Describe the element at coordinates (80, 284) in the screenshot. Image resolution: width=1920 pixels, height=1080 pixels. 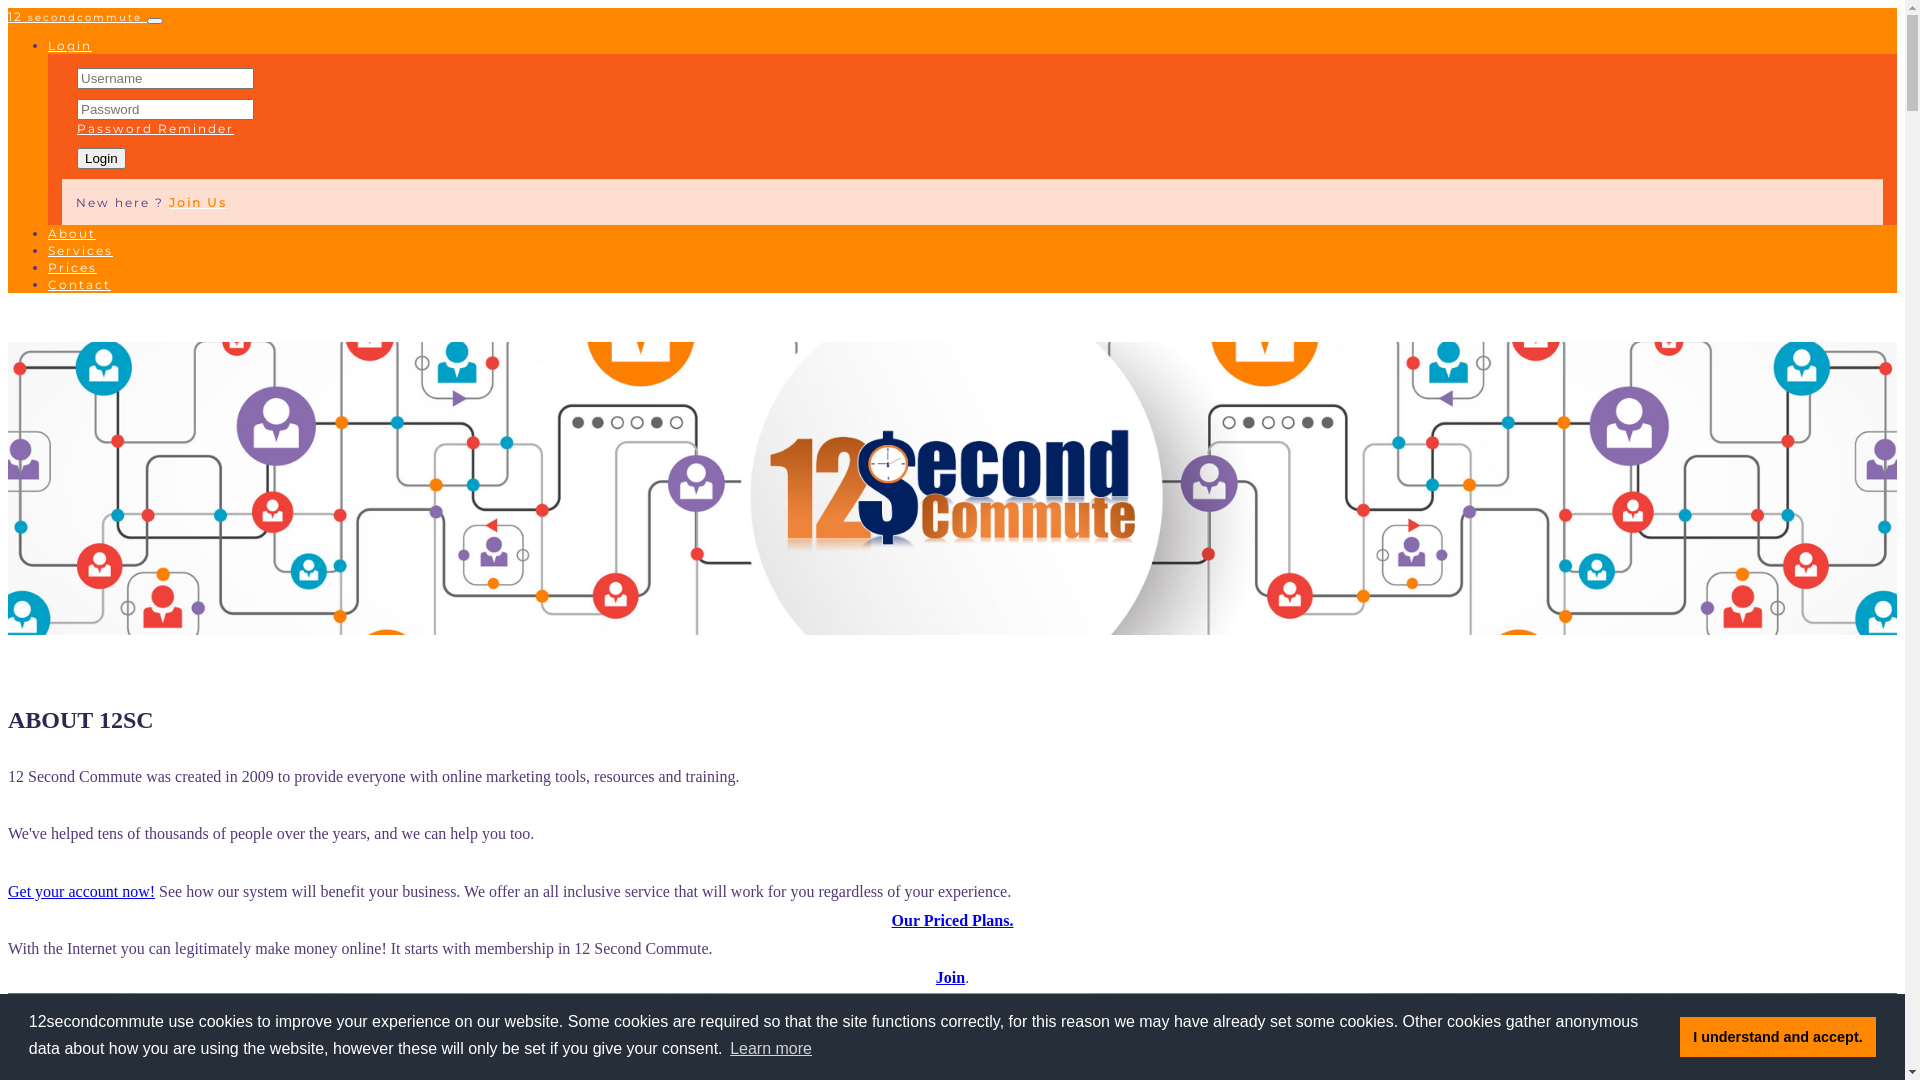
I see `Contact` at that location.